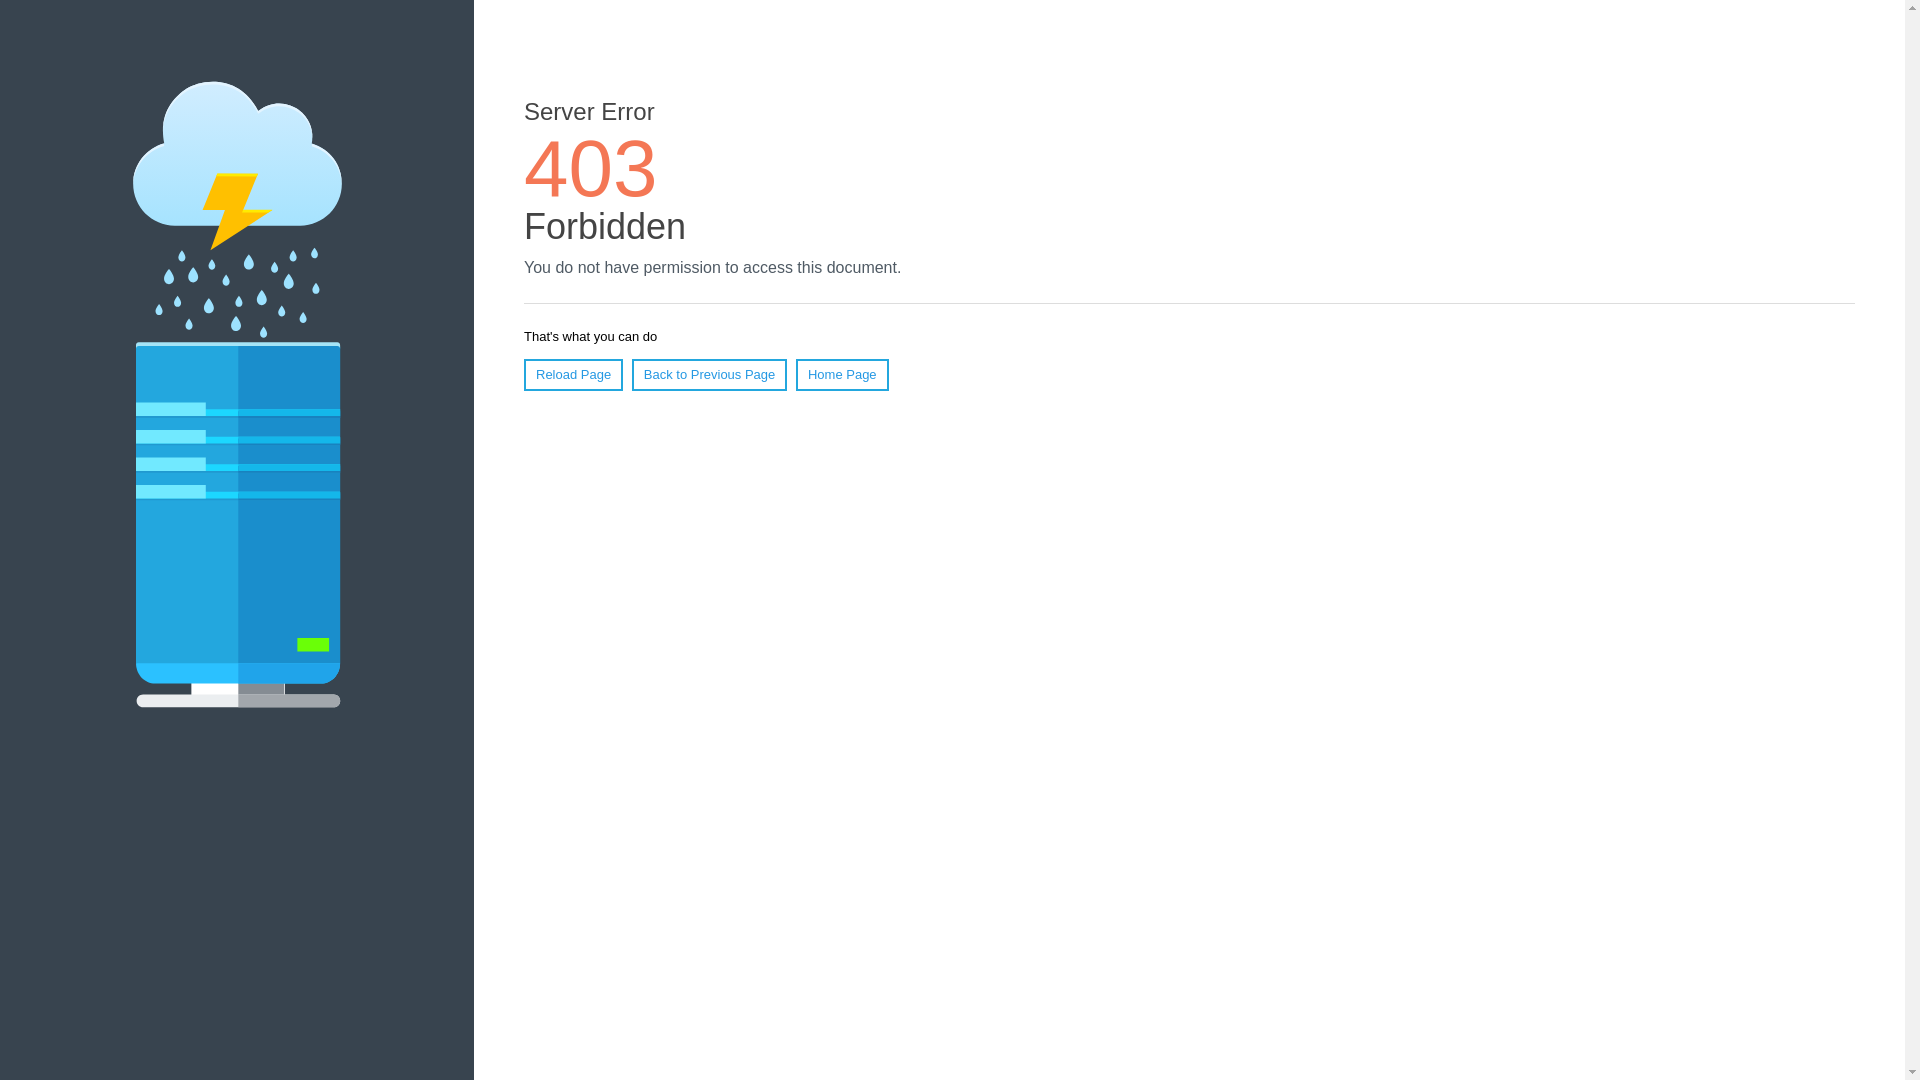 This screenshot has width=1920, height=1080. Describe the element at coordinates (573, 374) in the screenshot. I see `Reload Page` at that location.